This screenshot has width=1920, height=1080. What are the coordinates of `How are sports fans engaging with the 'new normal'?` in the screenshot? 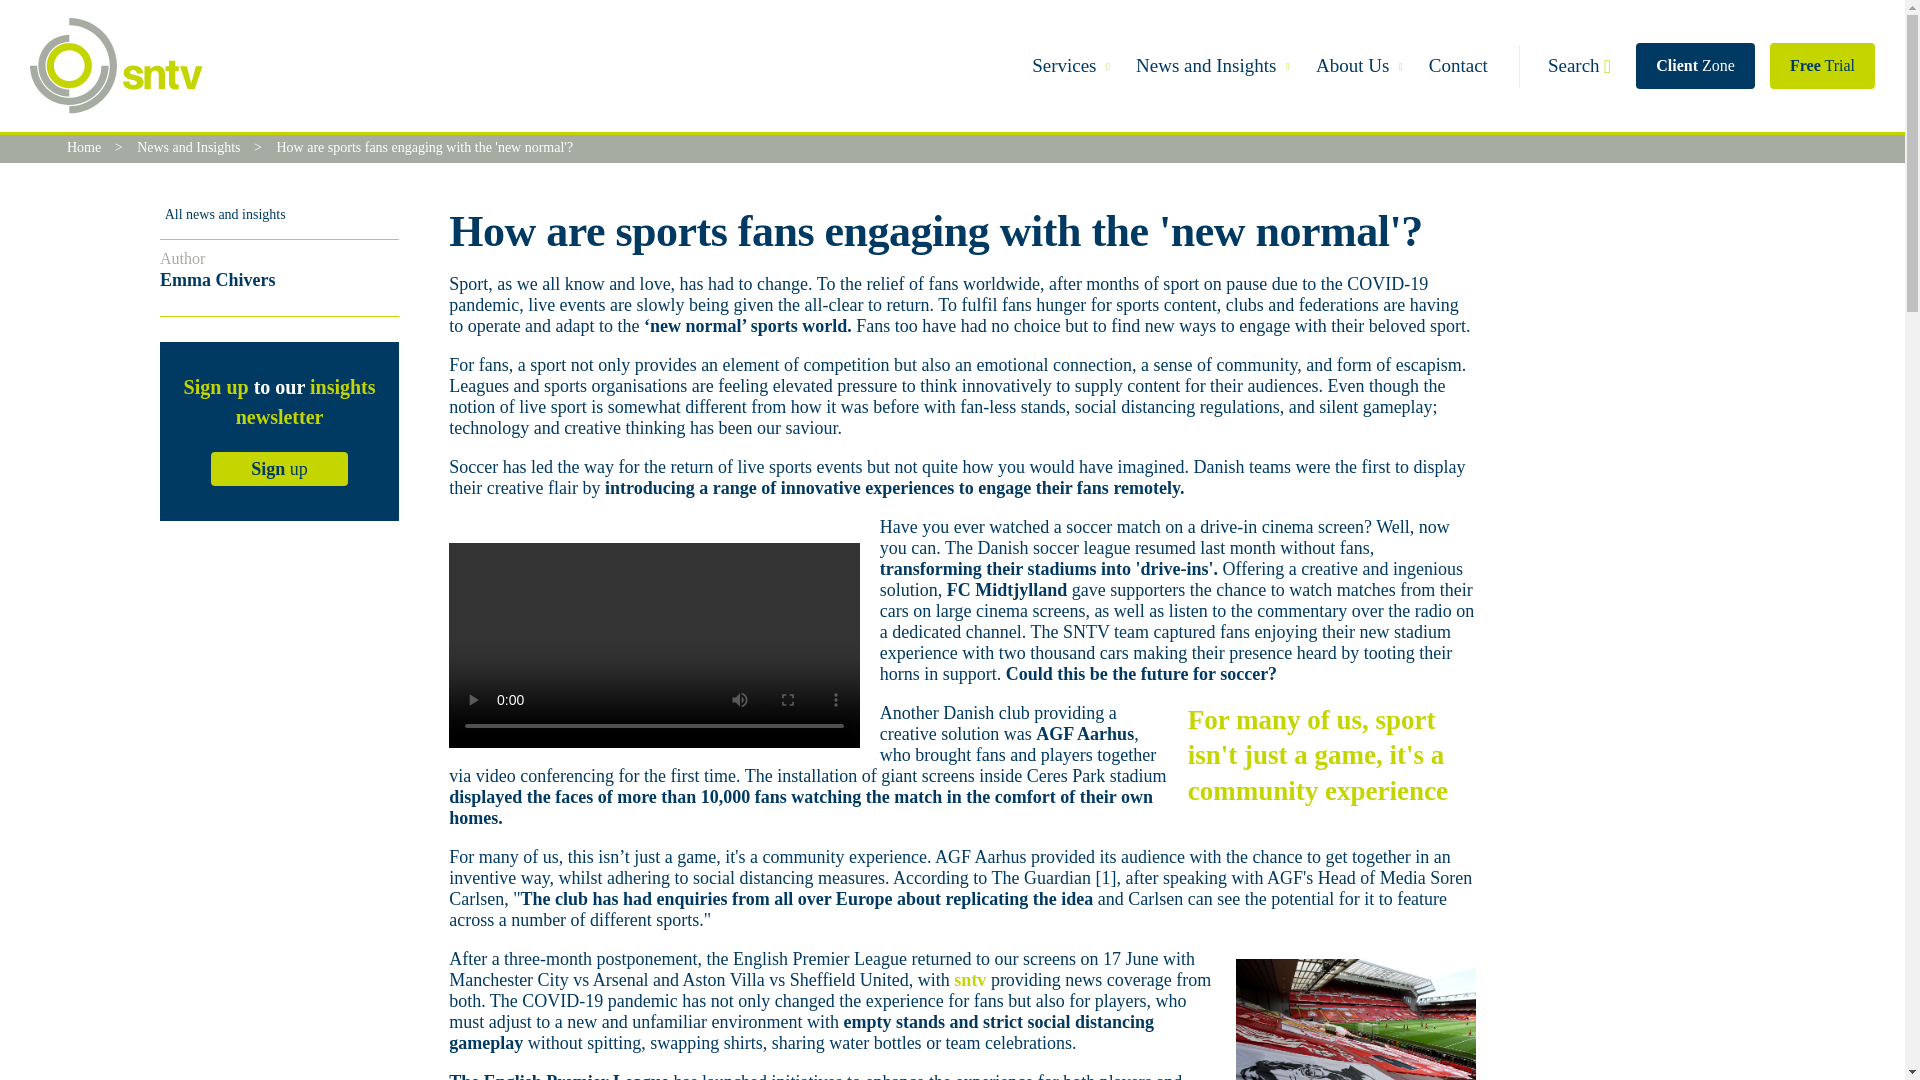 It's located at (424, 148).